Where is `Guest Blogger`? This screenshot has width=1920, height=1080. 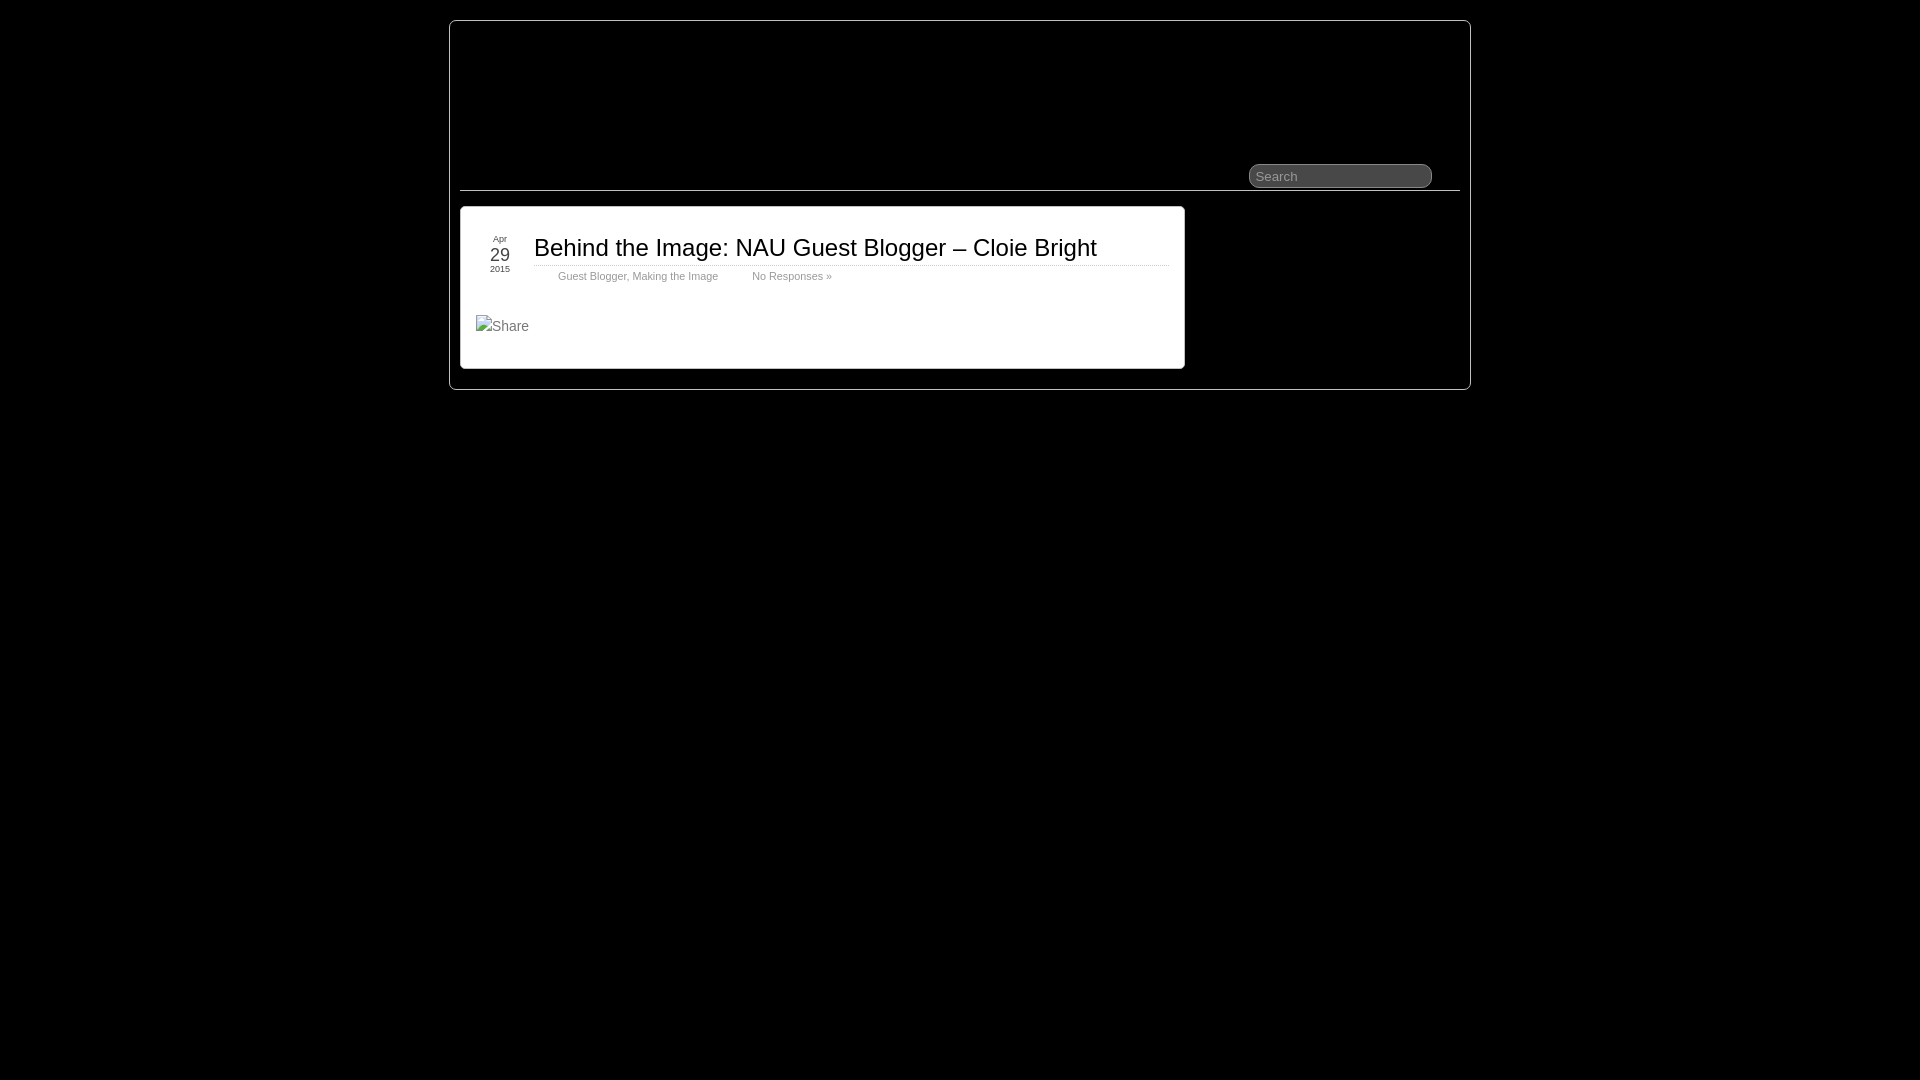
Guest Blogger is located at coordinates (592, 276).